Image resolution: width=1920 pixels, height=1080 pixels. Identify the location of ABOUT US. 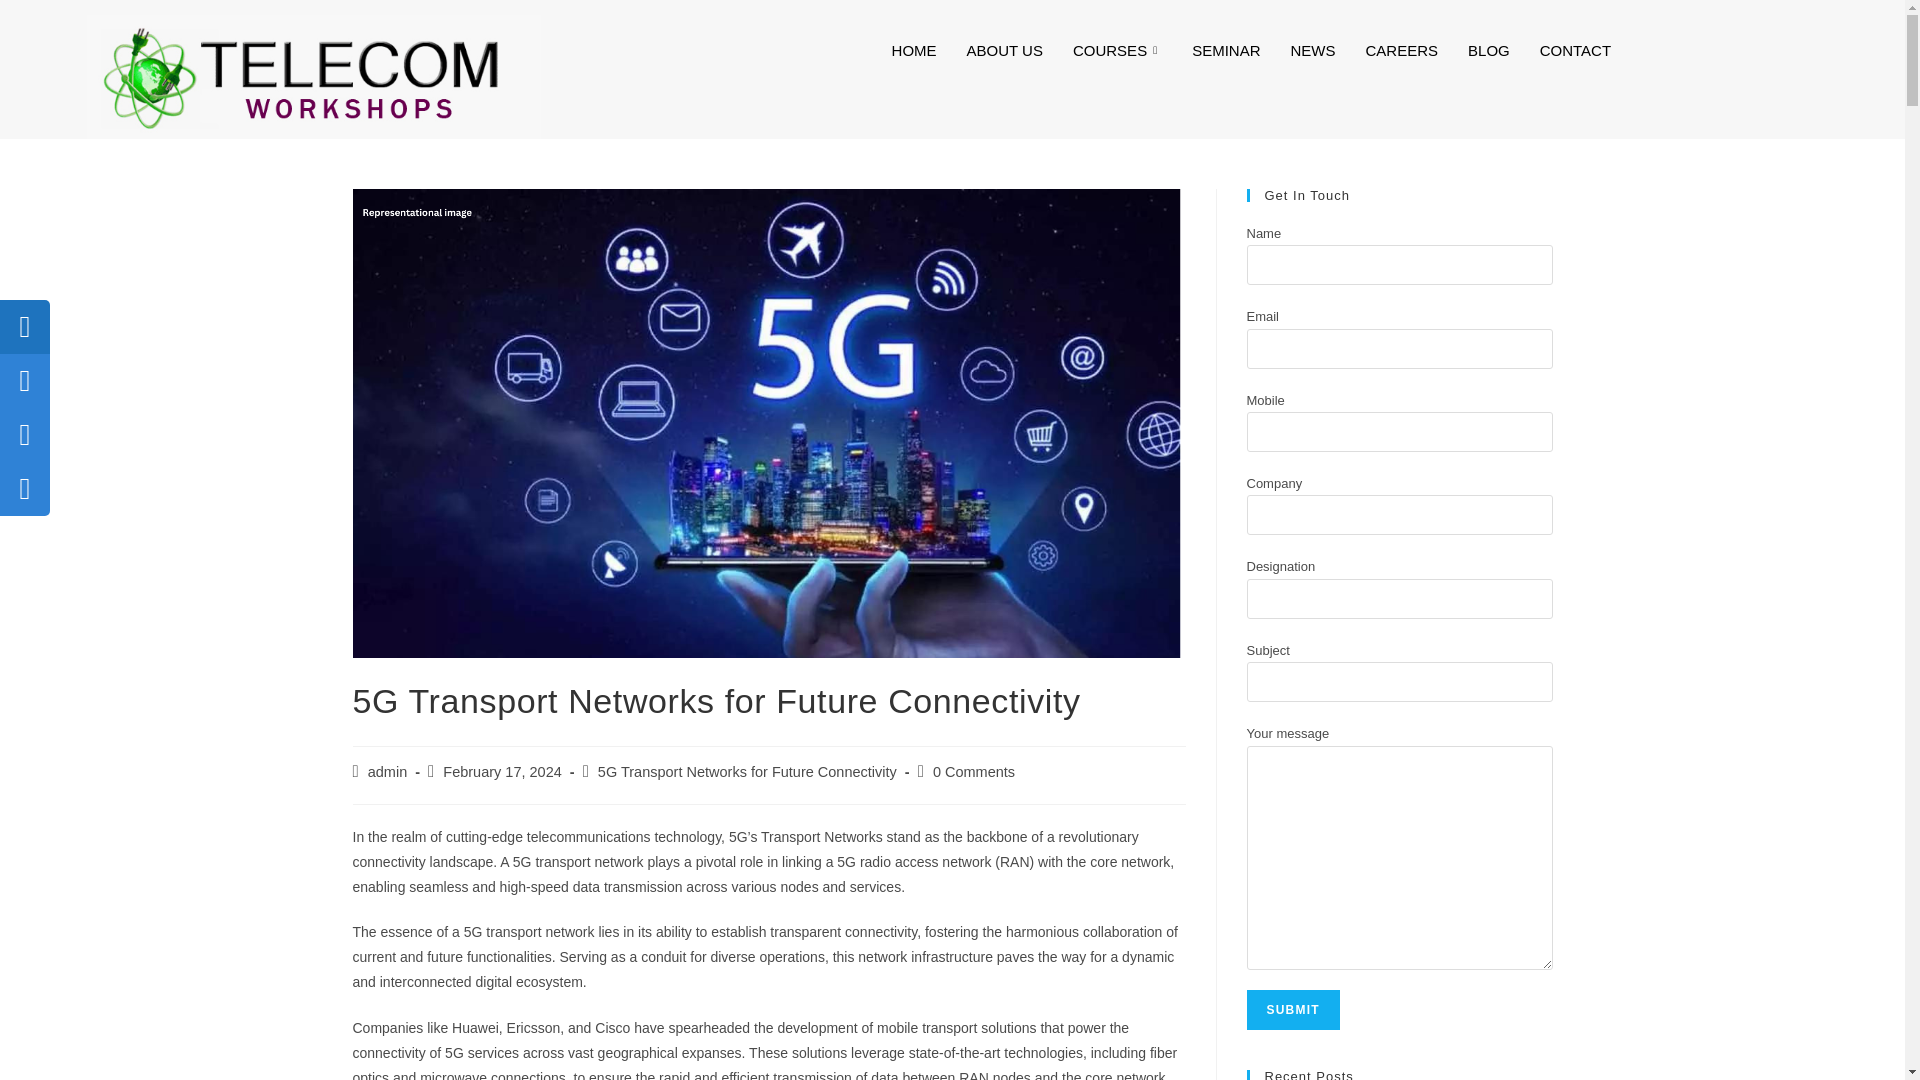
(1004, 49).